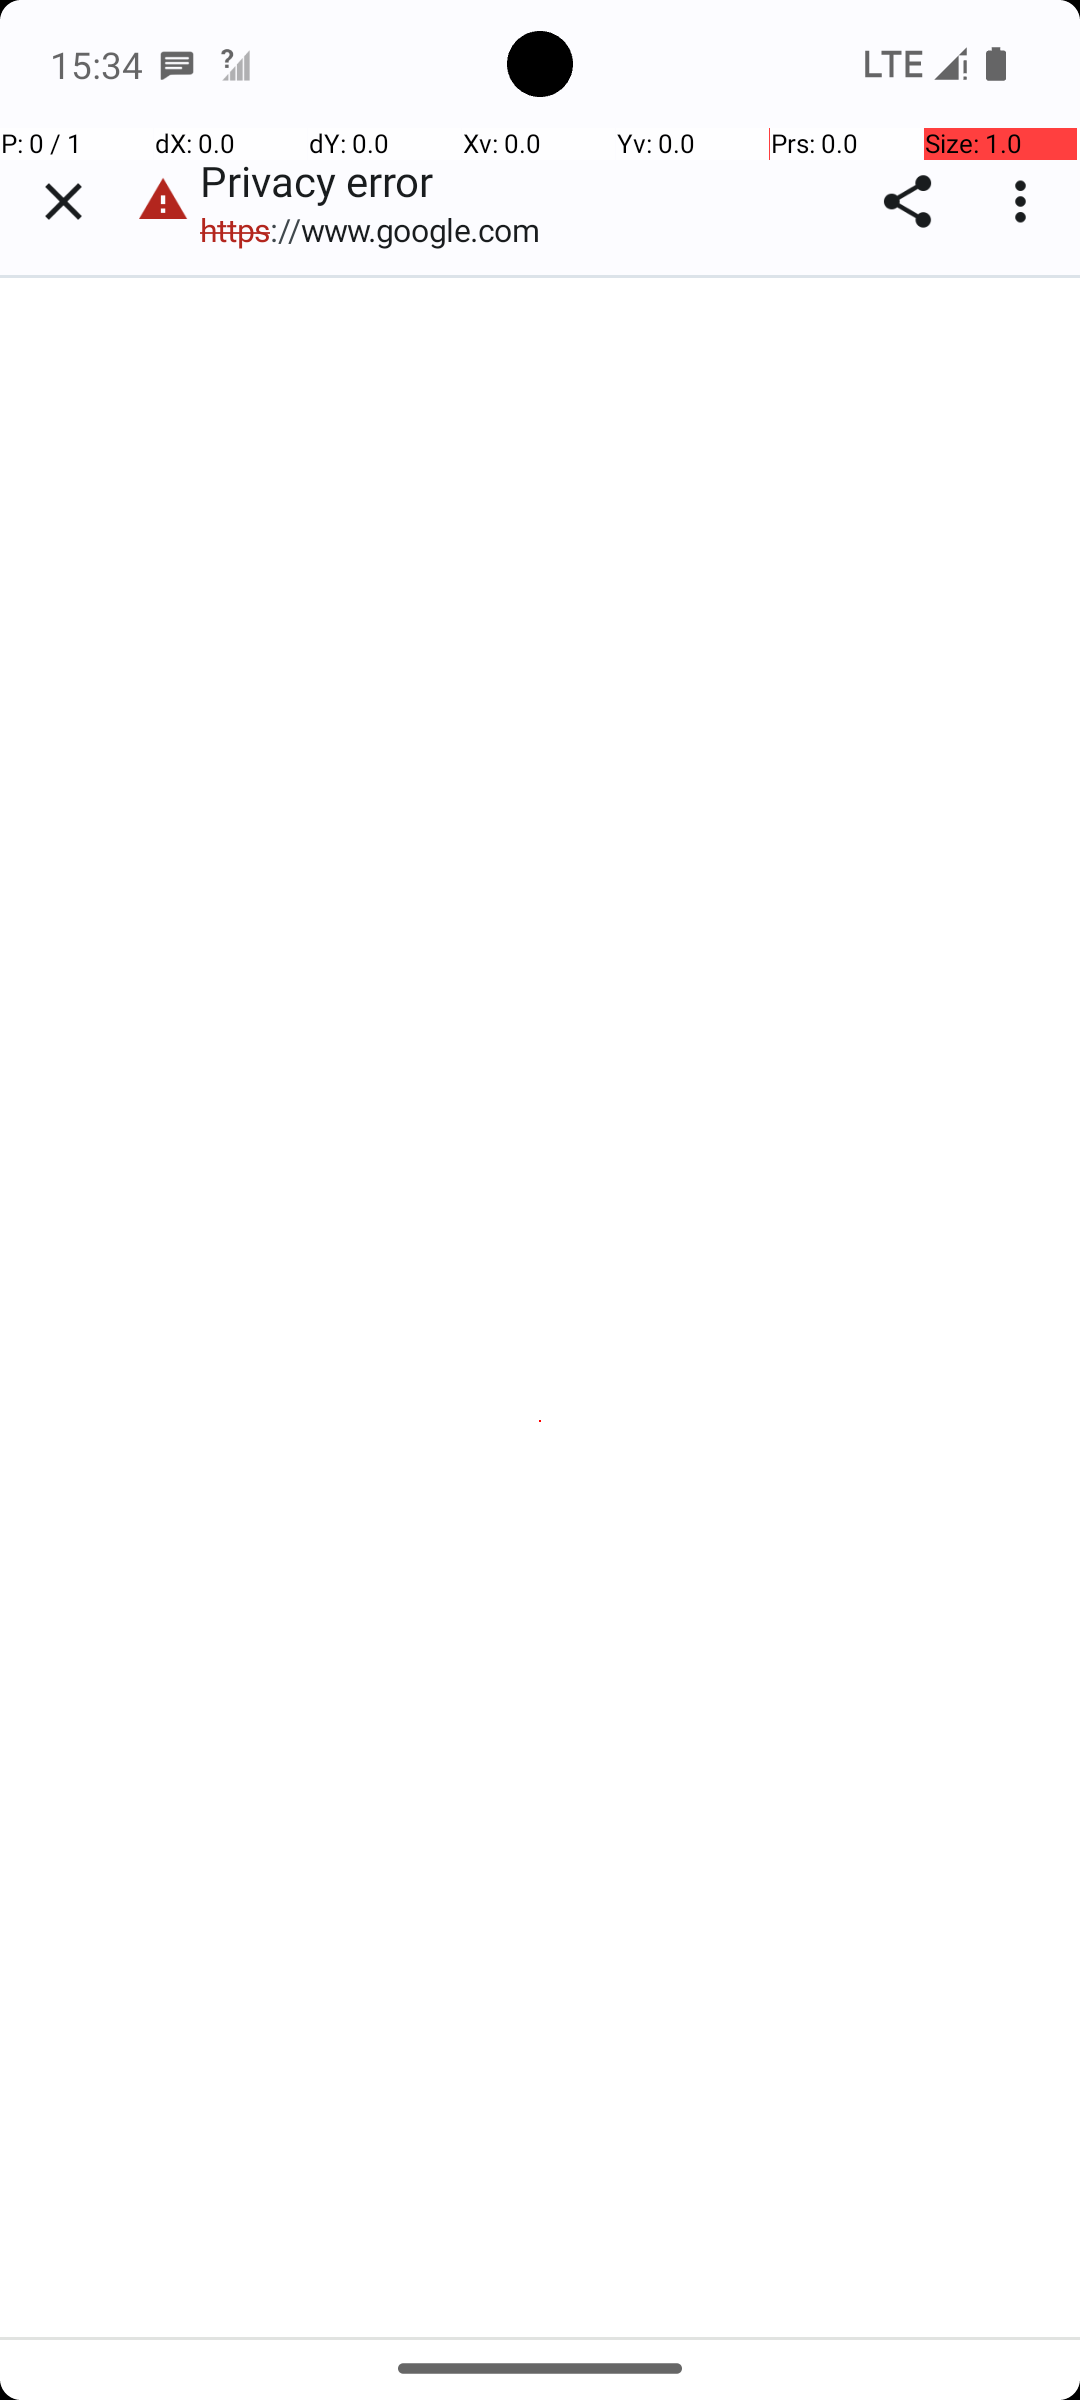 This screenshot has height=2400, width=1080. What do you see at coordinates (542, 846) in the screenshot?
I see `Your connection is not private` at bounding box center [542, 846].